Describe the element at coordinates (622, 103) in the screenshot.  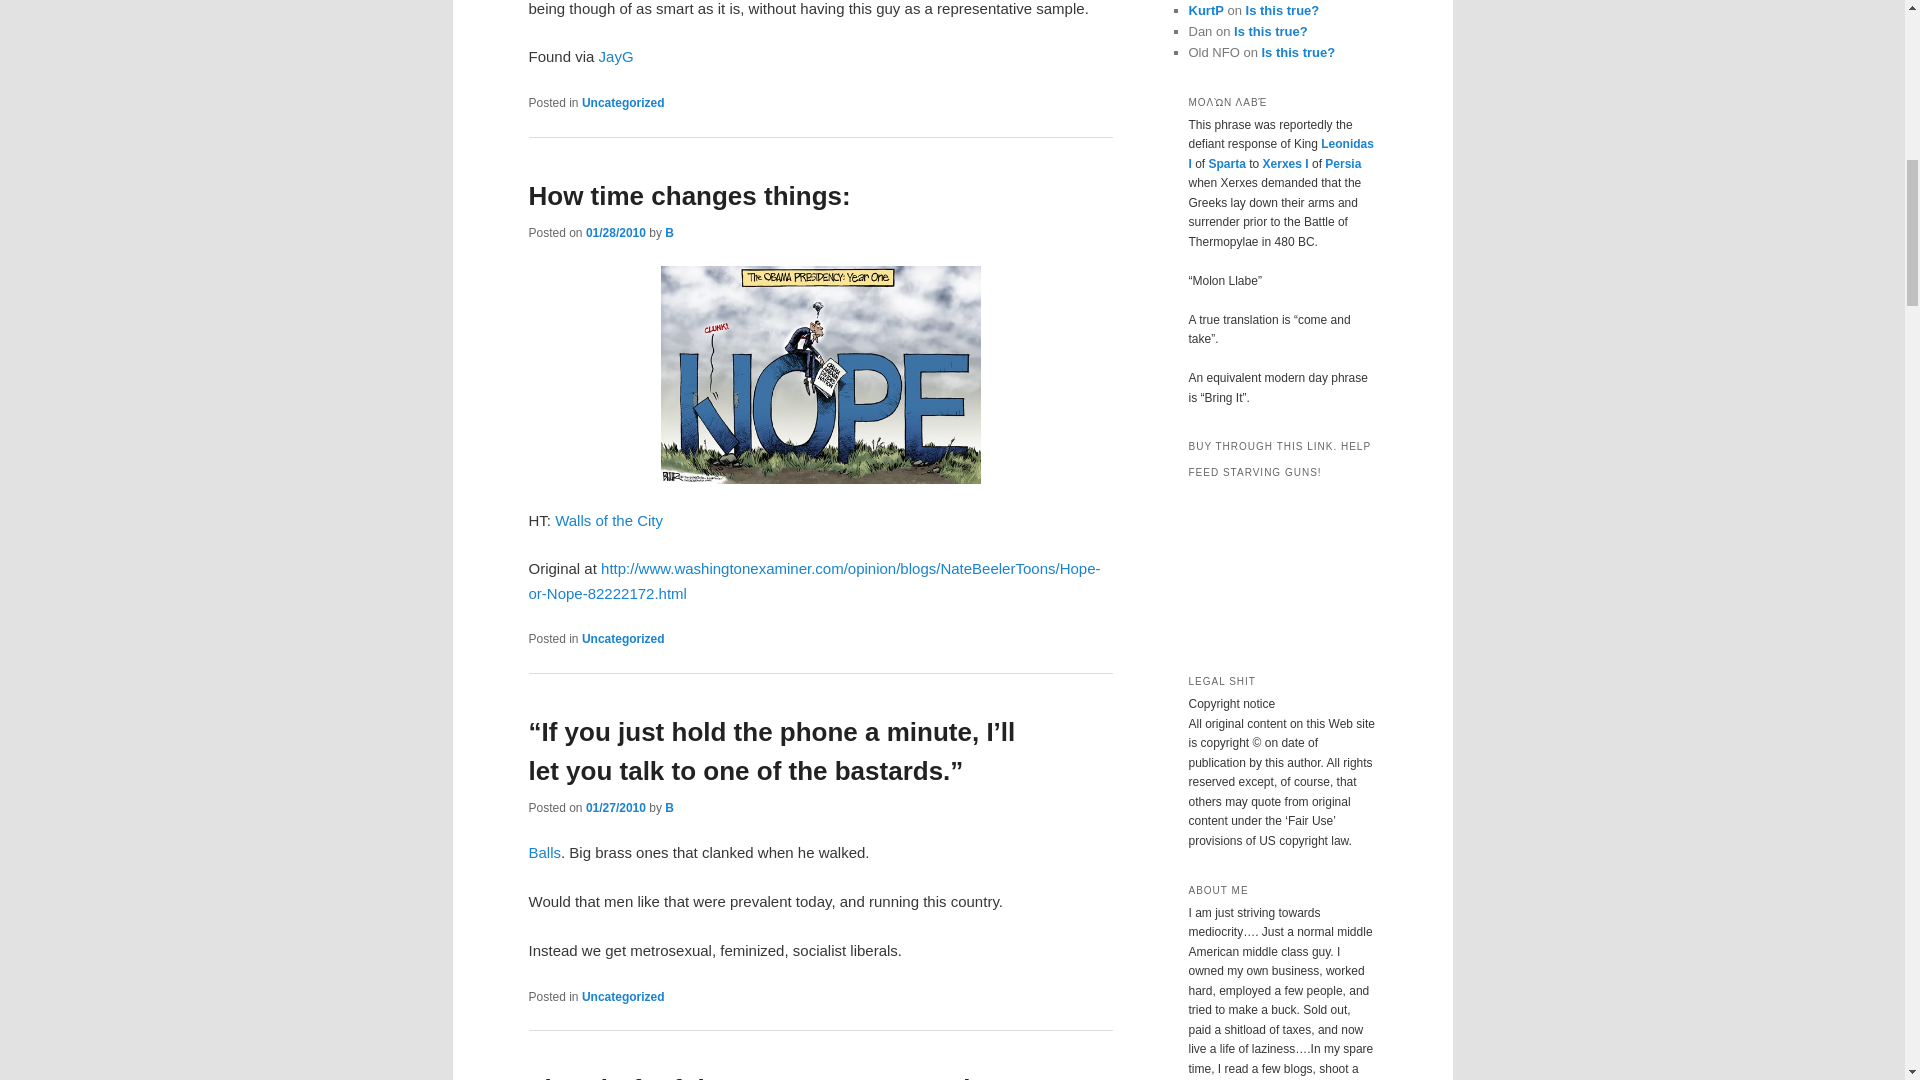
I see `Uncategorized` at that location.